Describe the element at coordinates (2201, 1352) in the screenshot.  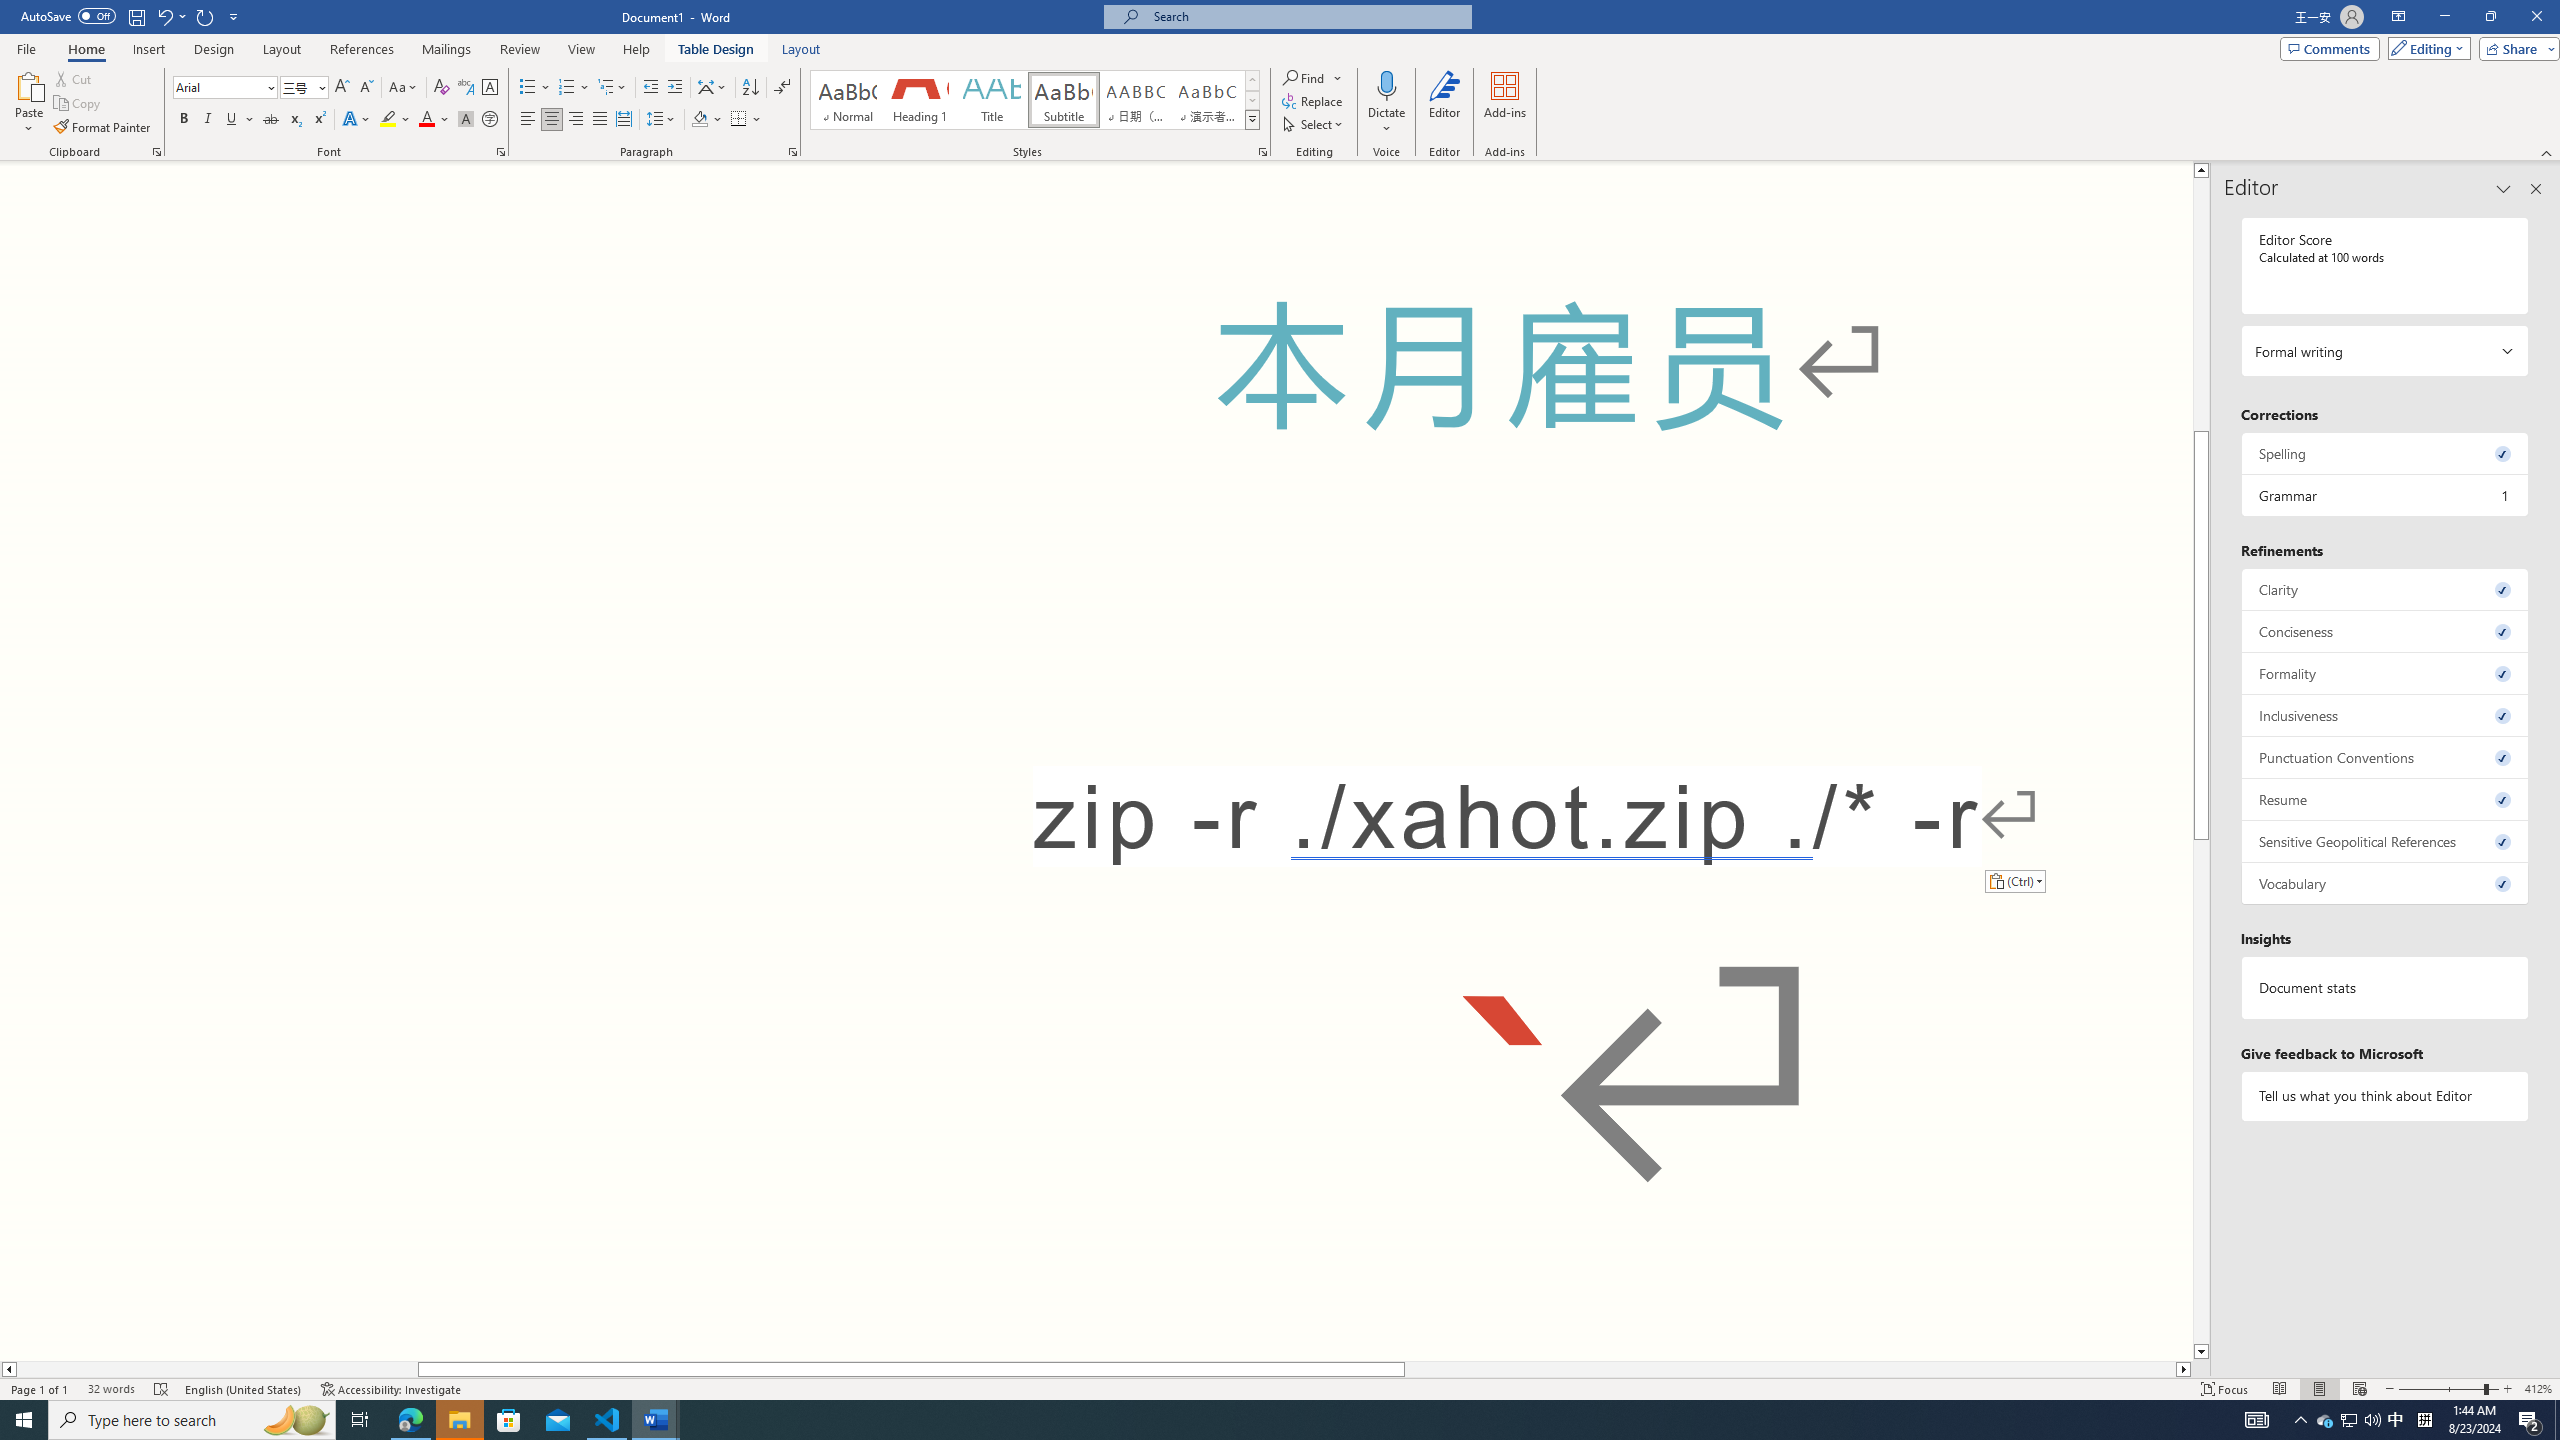
I see `Line down` at that location.